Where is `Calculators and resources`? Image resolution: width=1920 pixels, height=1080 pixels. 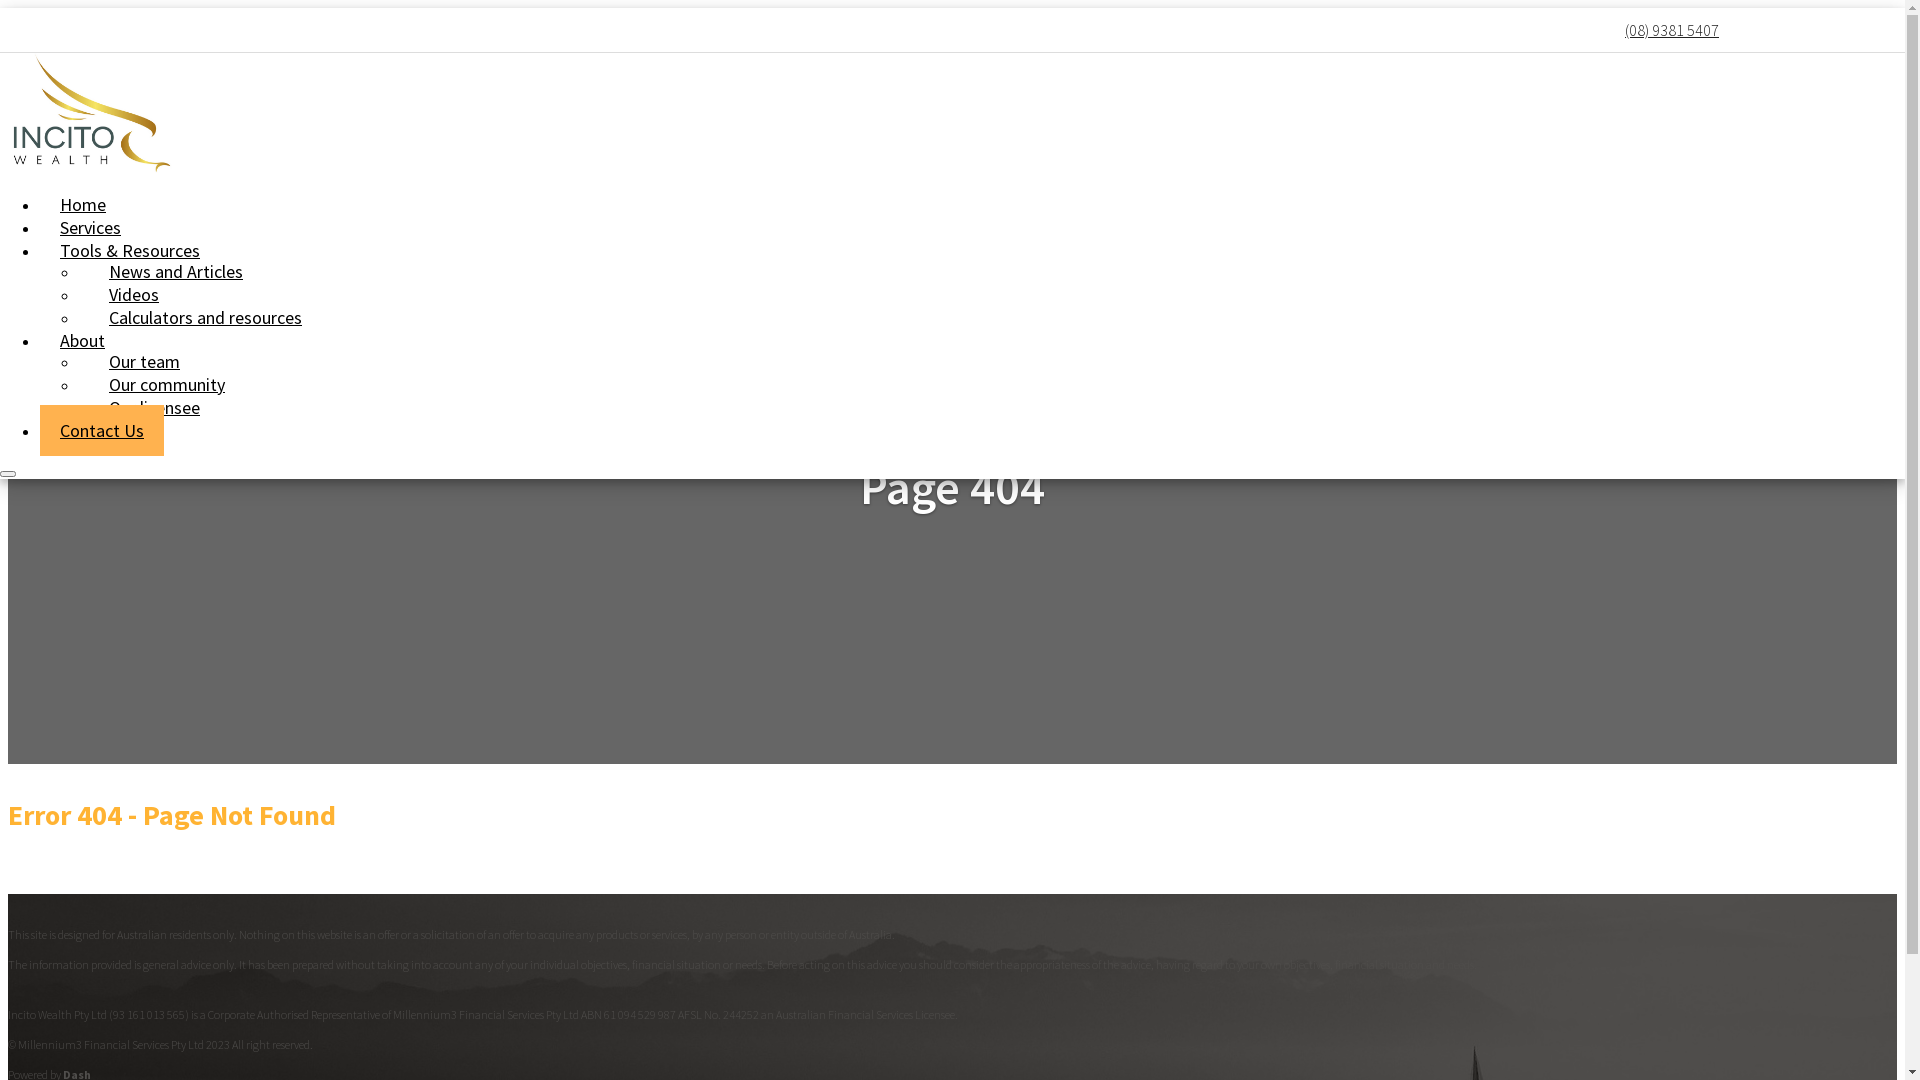 Calculators and resources is located at coordinates (206, 318).